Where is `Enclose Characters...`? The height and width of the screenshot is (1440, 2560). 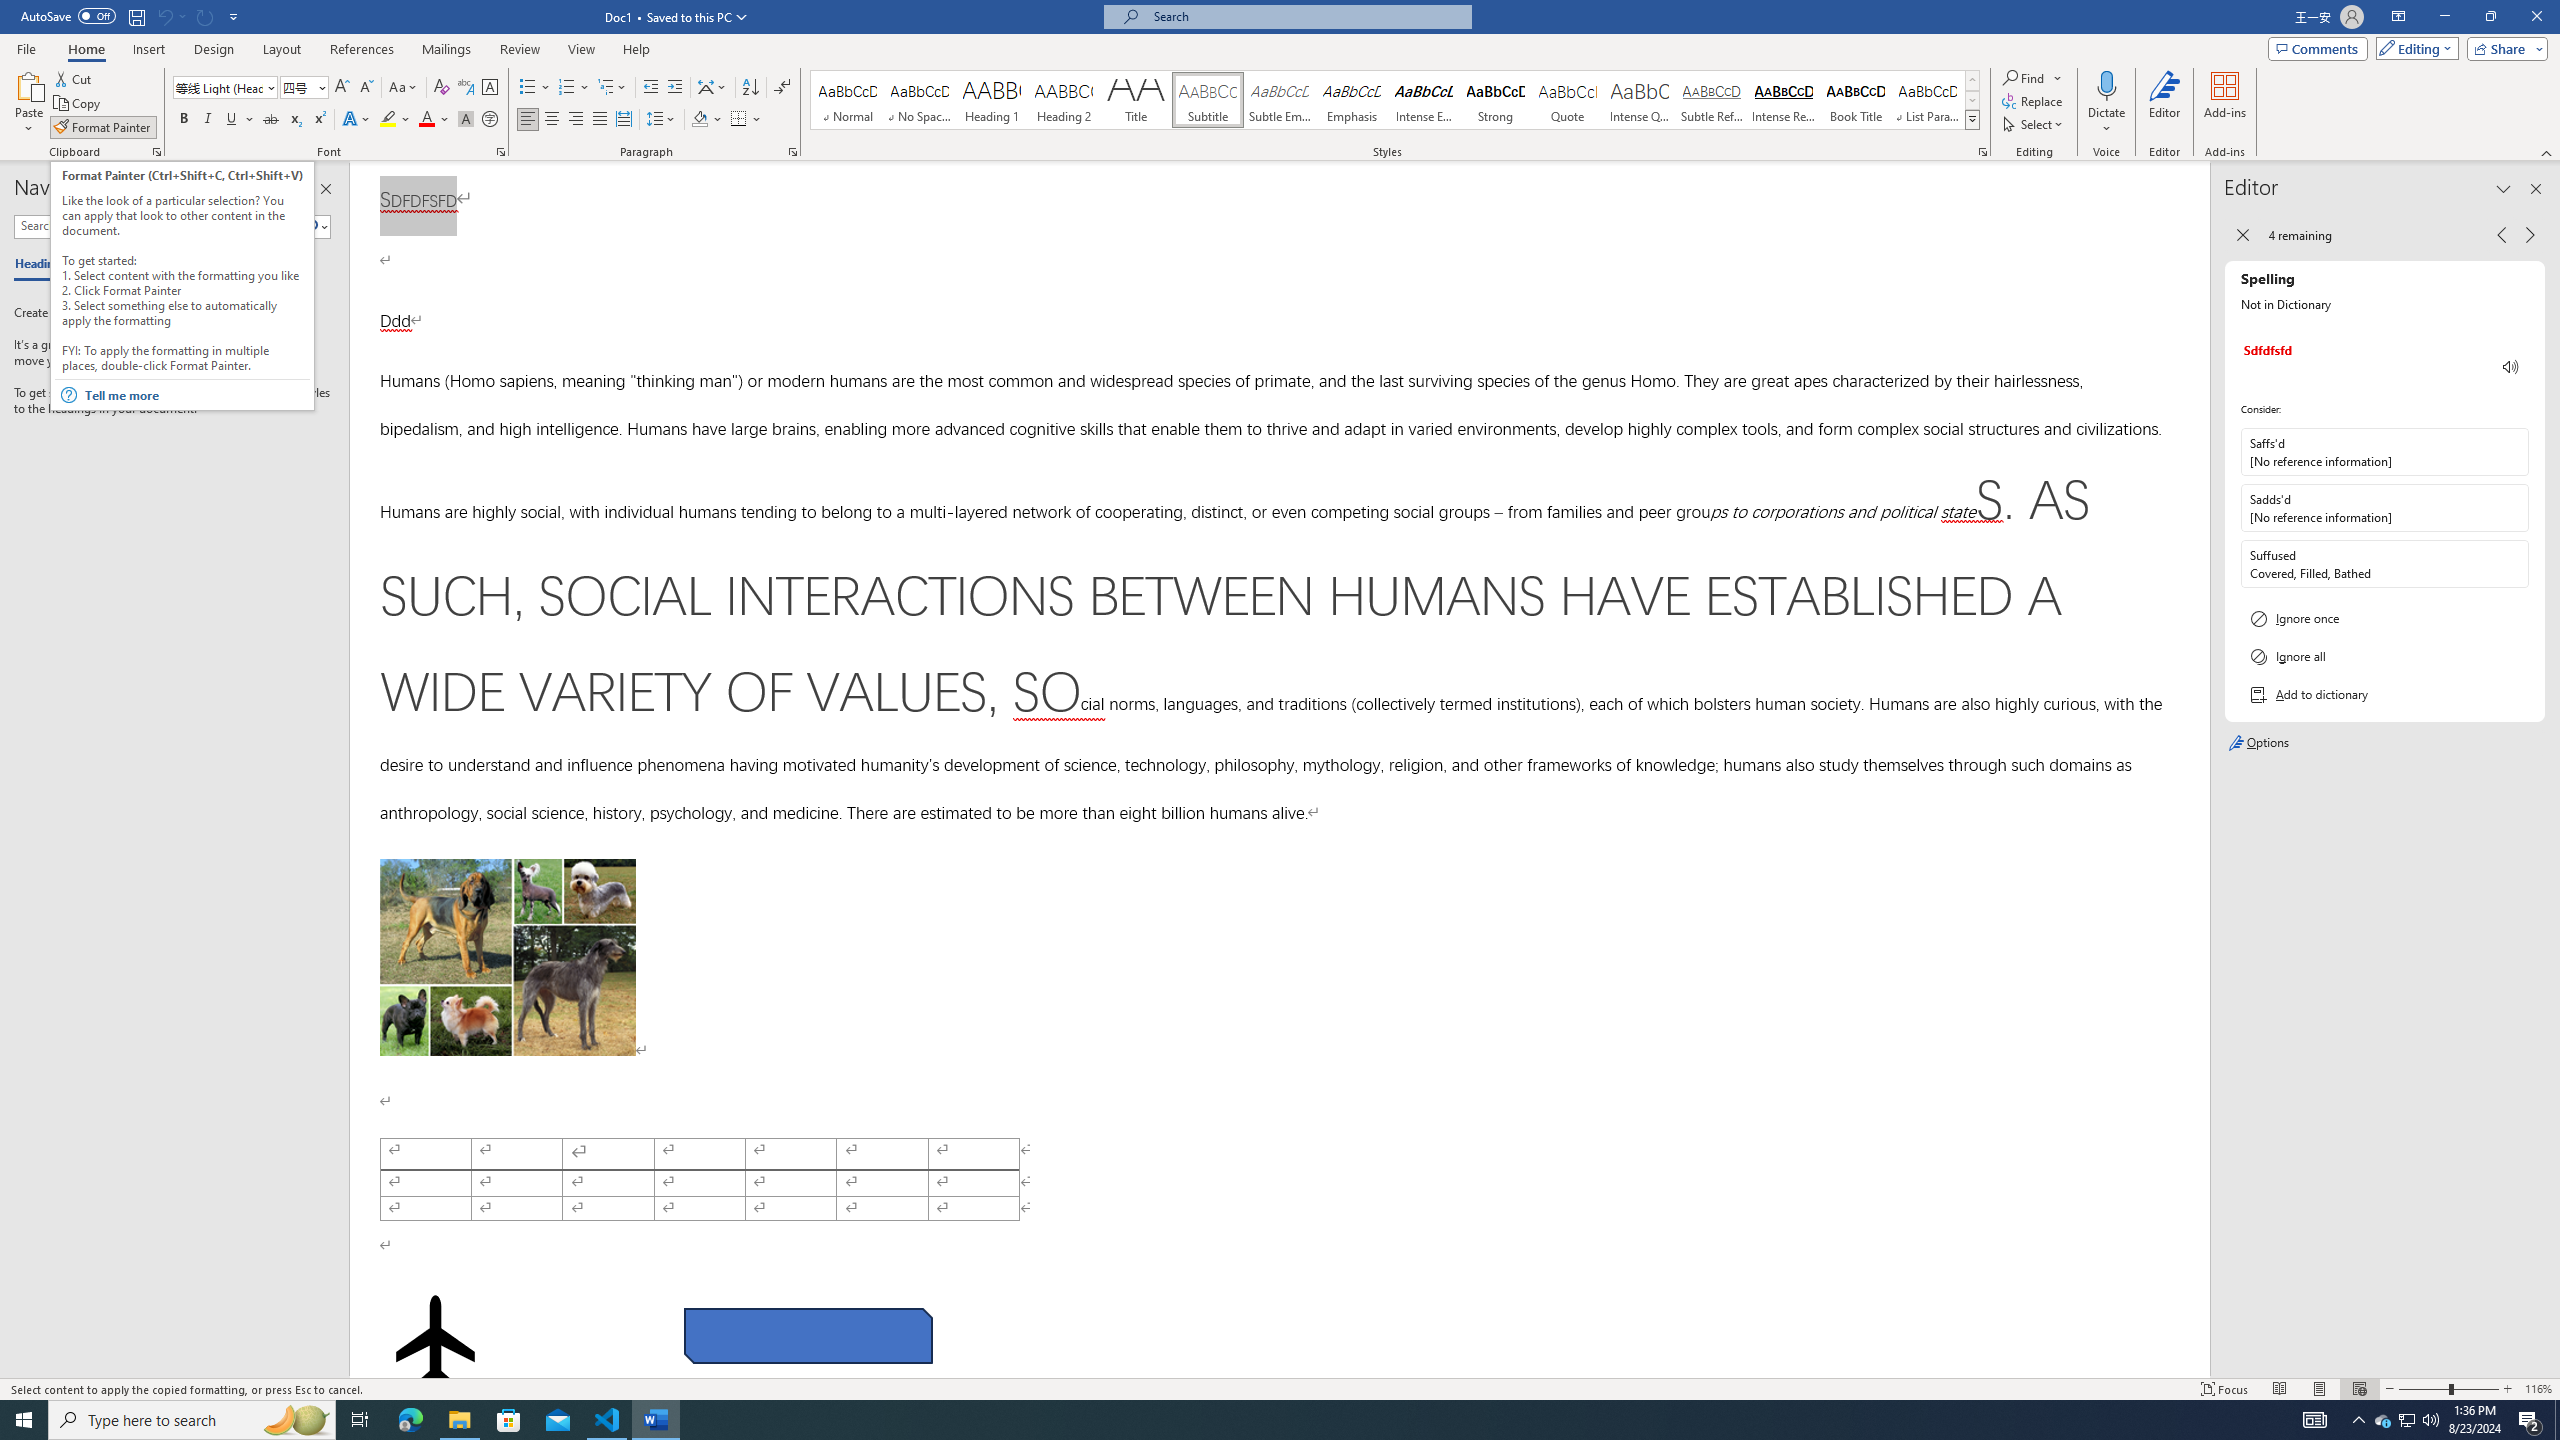 Enclose Characters... is located at coordinates (490, 120).